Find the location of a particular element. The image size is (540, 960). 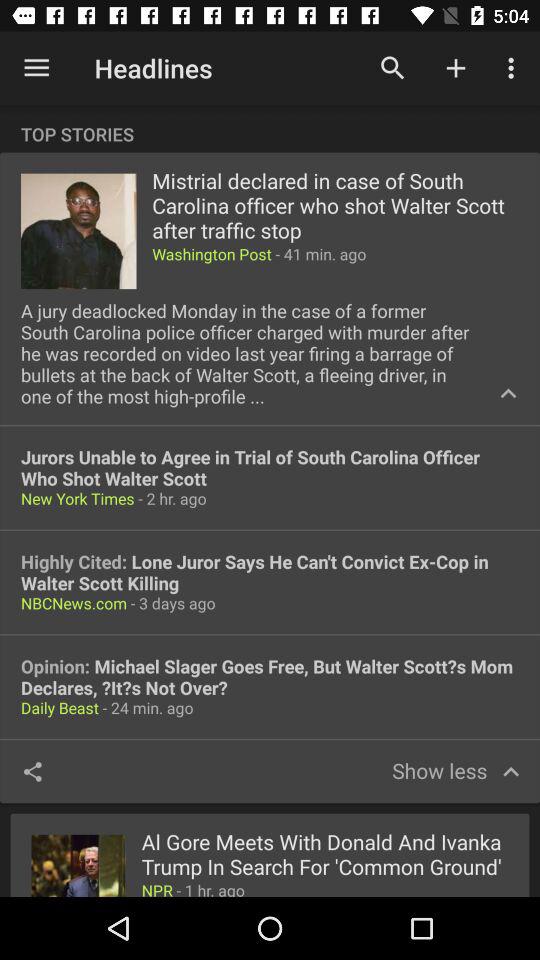

click on the icon at the top right corner of the page is located at coordinates (514, 68).